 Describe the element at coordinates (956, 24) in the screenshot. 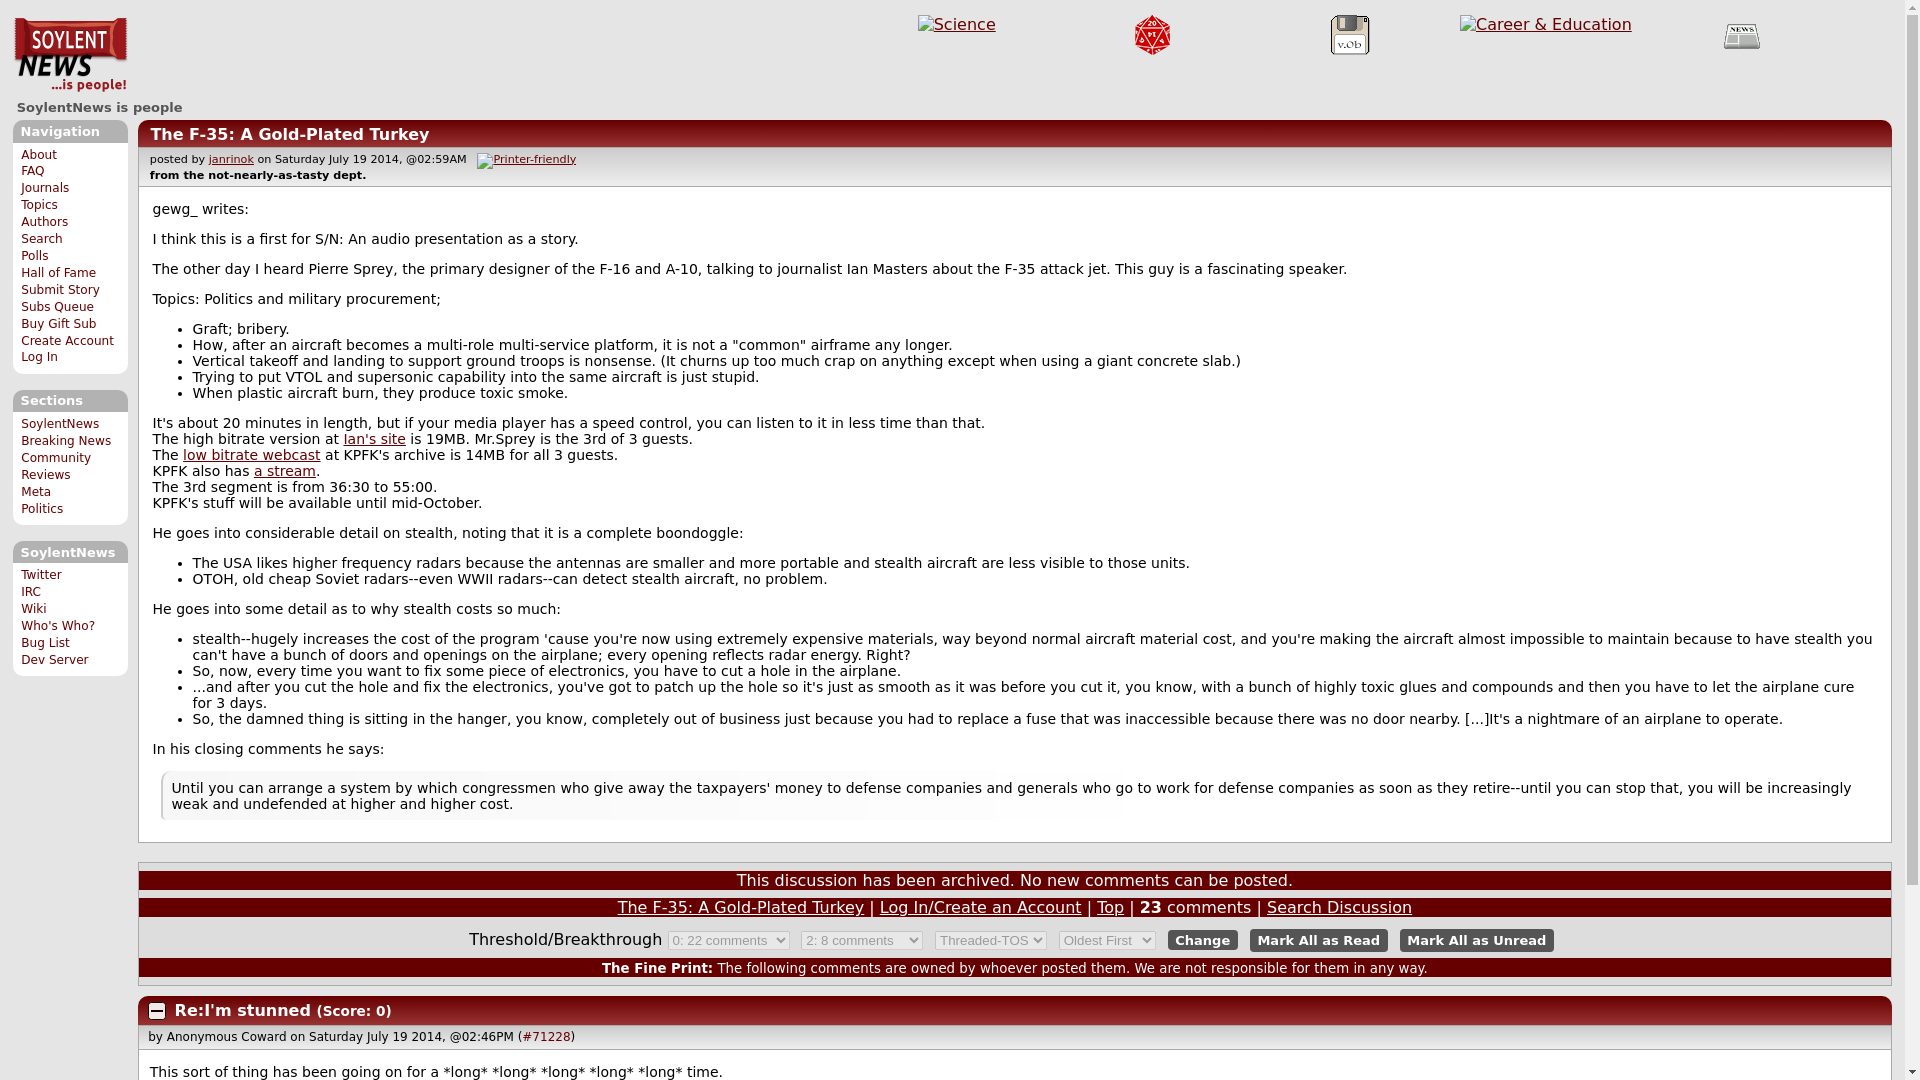

I see `Science` at that location.